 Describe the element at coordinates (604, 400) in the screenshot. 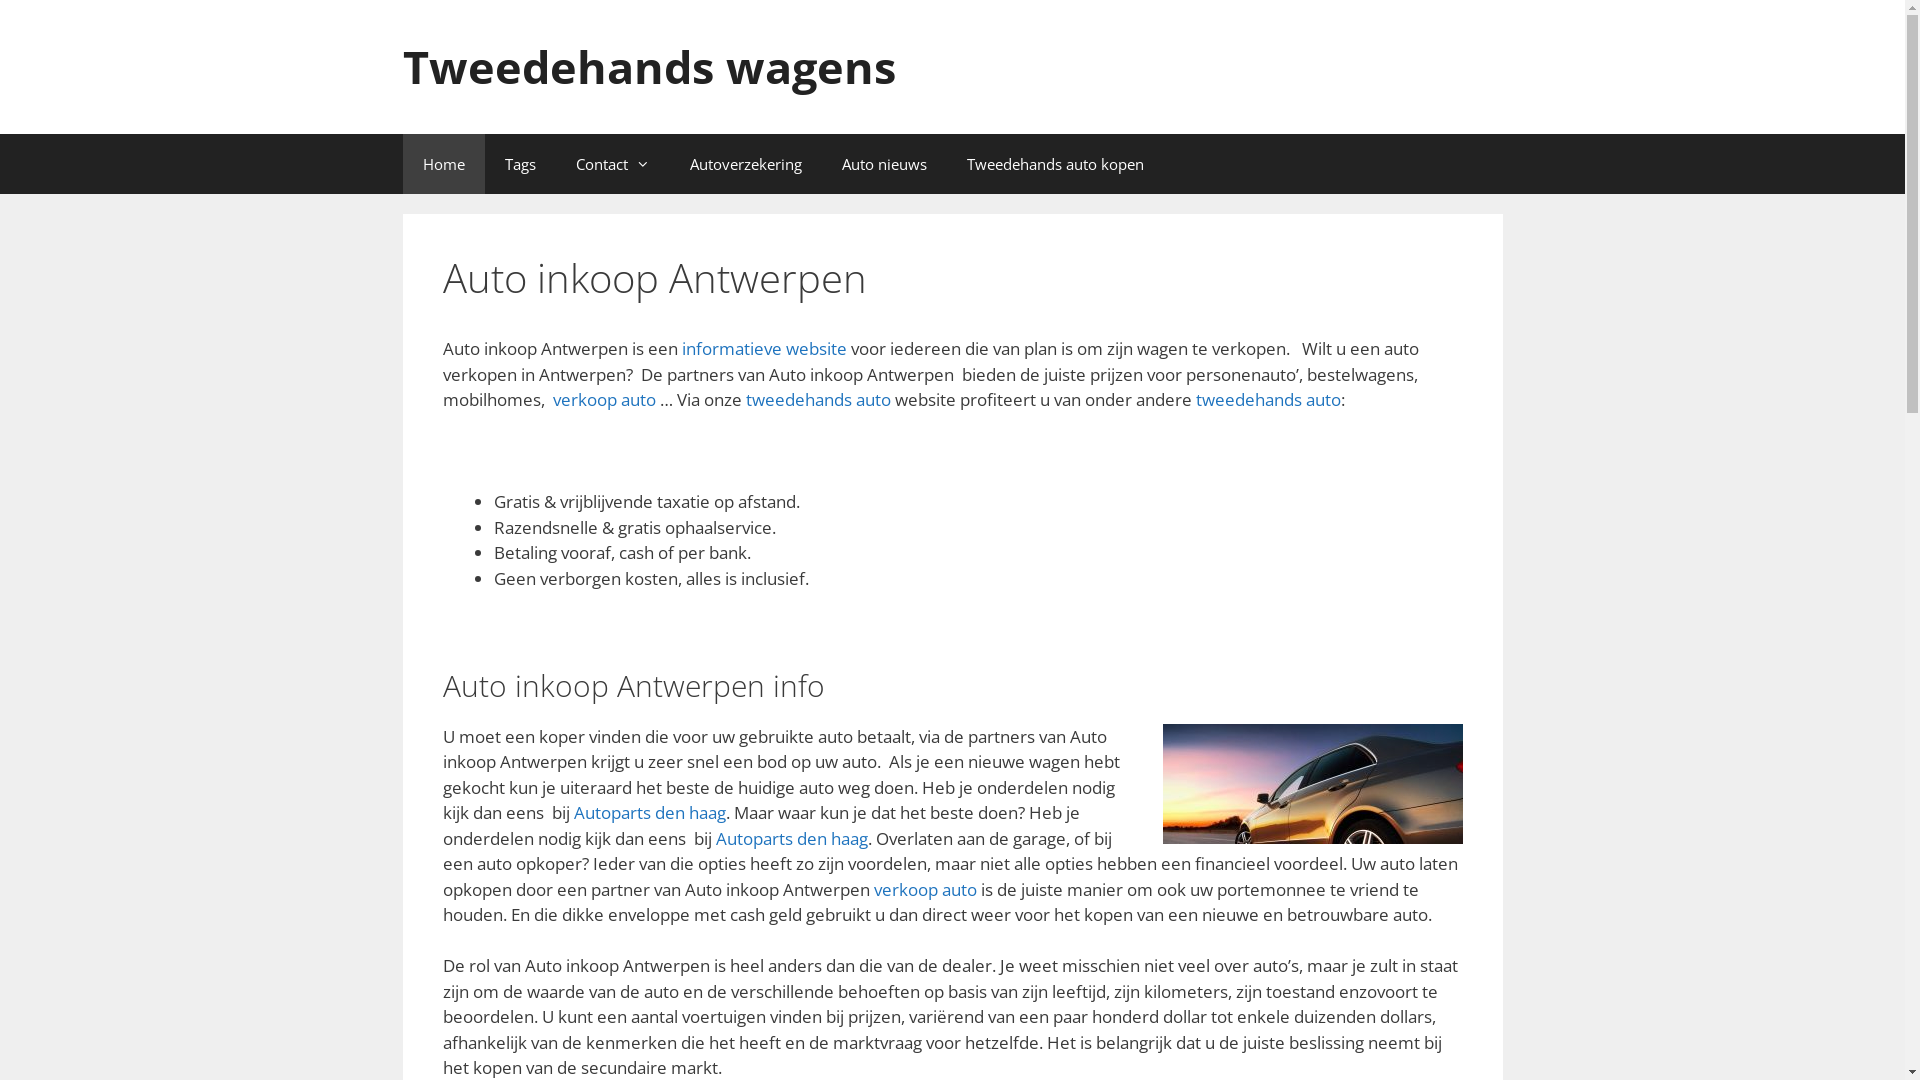

I see `verkoop auto` at that location.